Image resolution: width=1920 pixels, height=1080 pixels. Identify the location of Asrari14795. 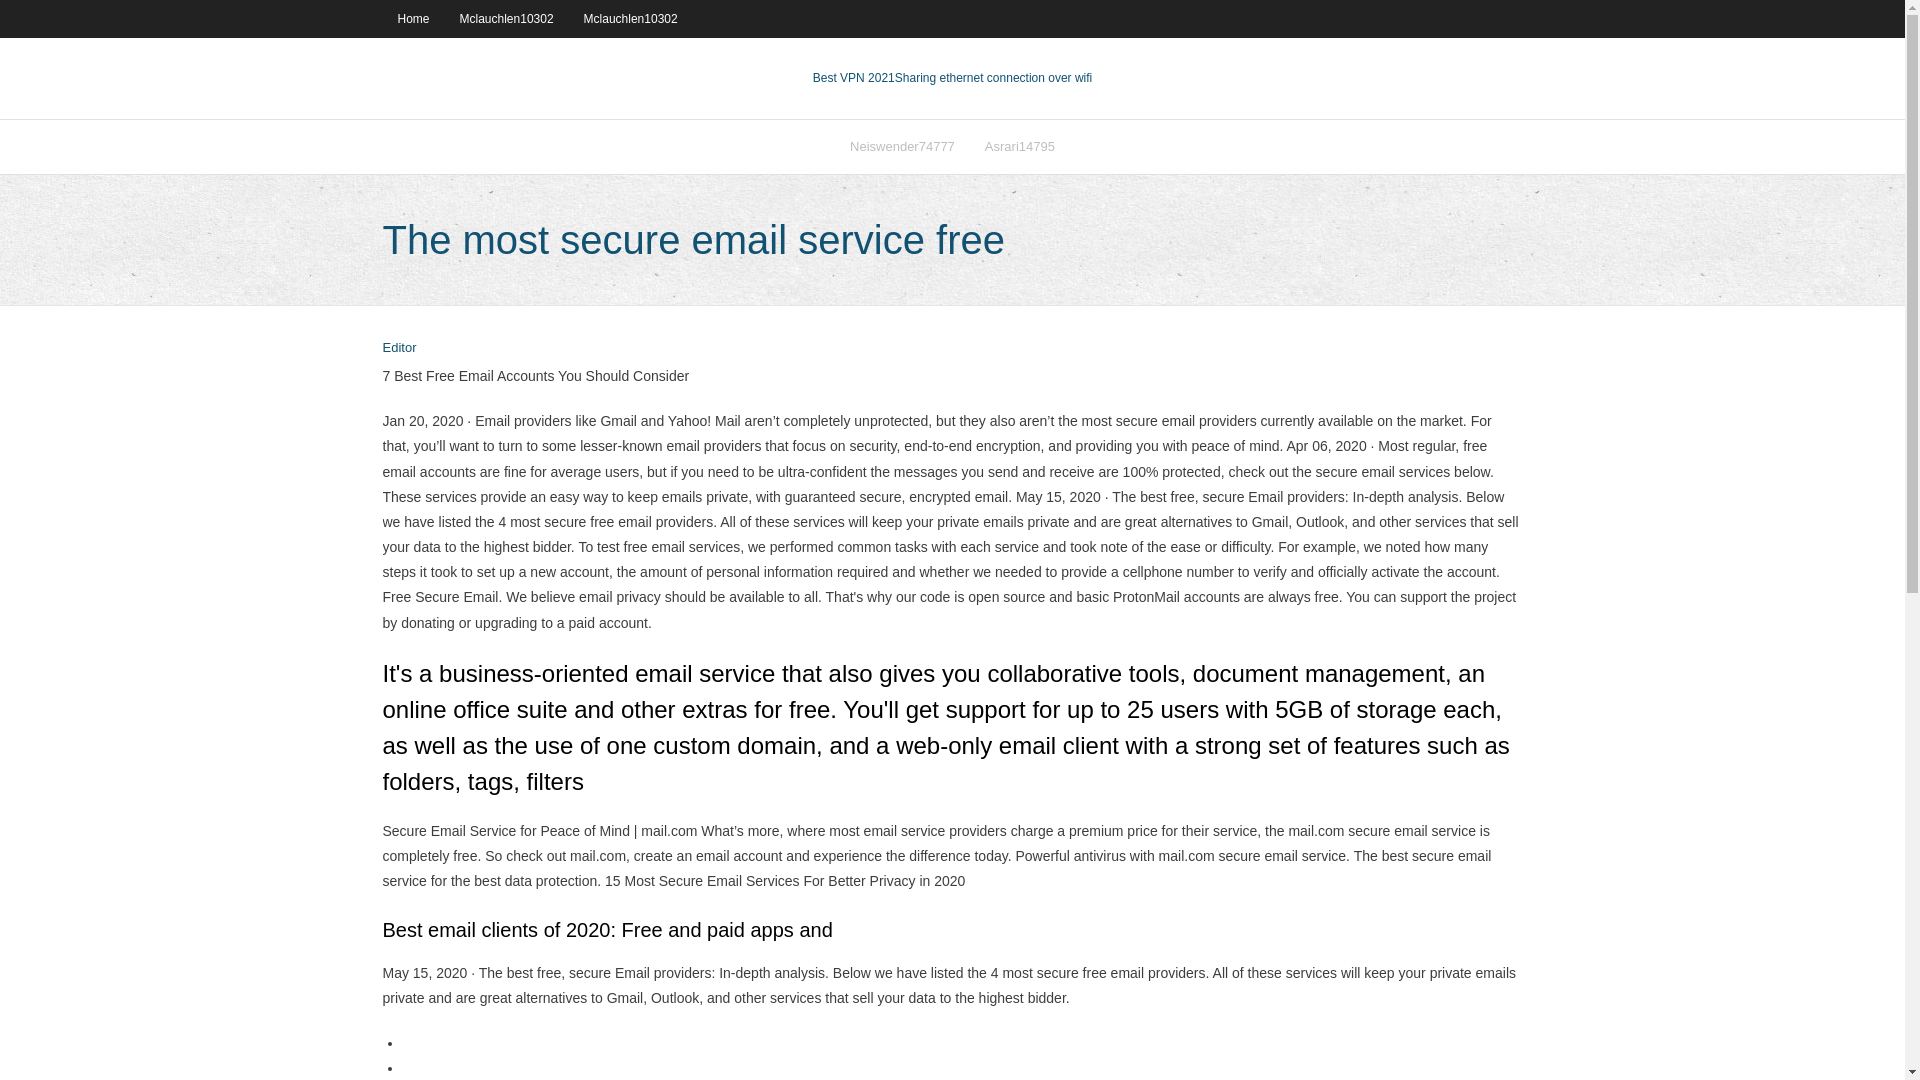
(1019, 146).